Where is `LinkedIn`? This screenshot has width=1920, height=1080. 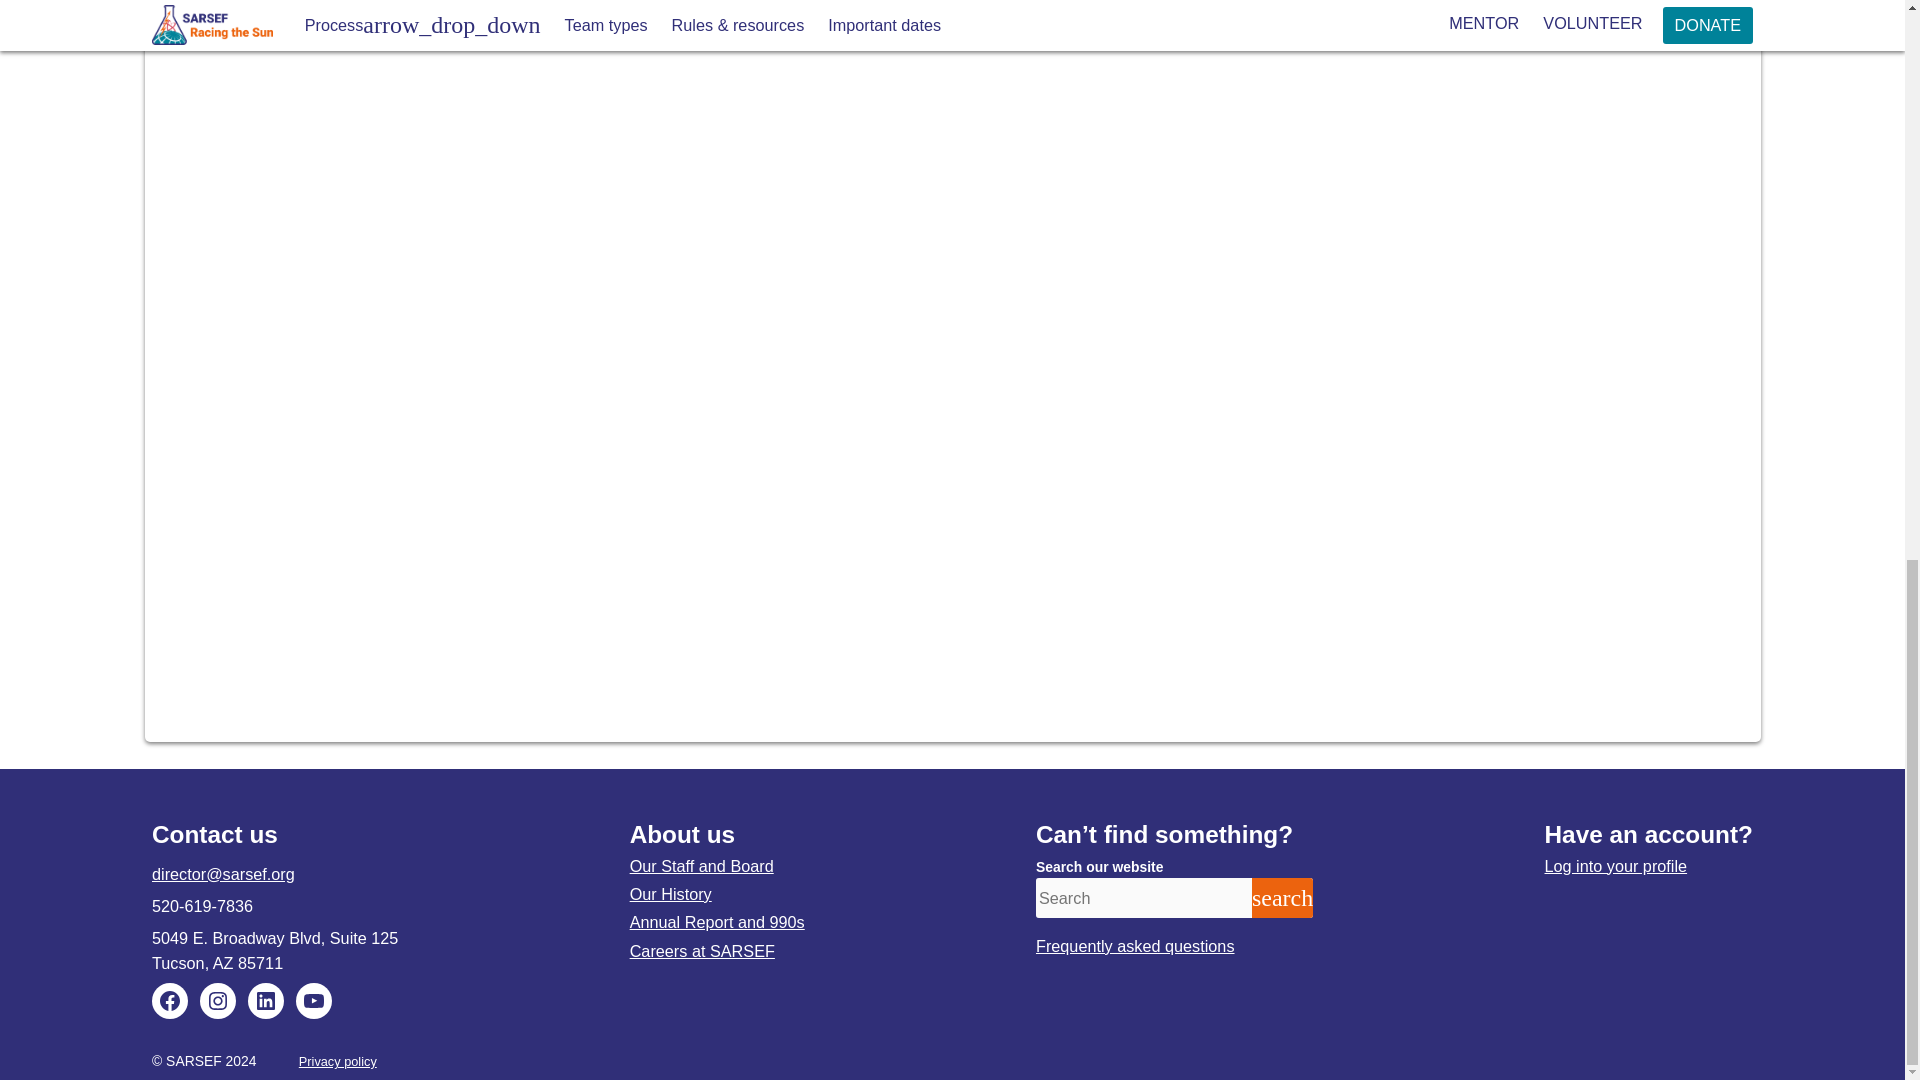 LinkedIn is located at coordinates (266, 1000).